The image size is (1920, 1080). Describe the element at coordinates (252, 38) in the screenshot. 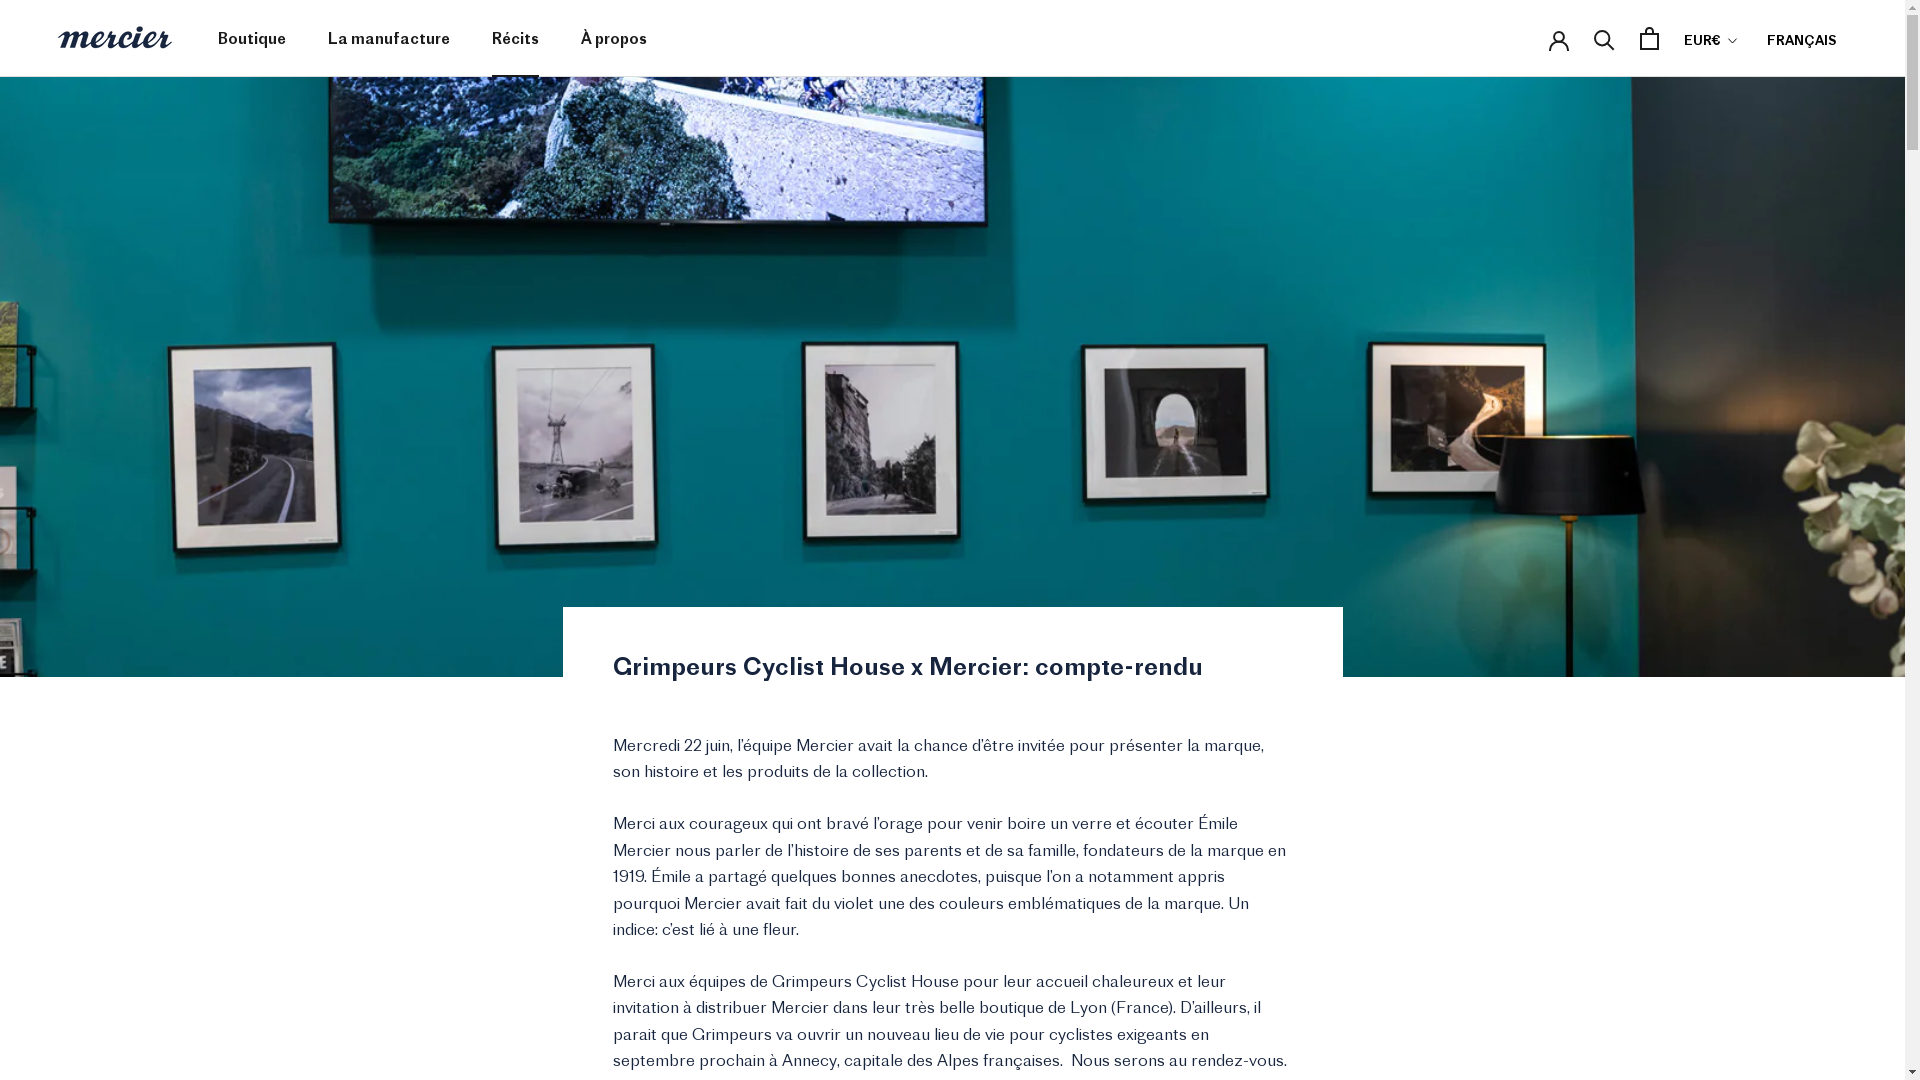

I see `Boutique` at that location.